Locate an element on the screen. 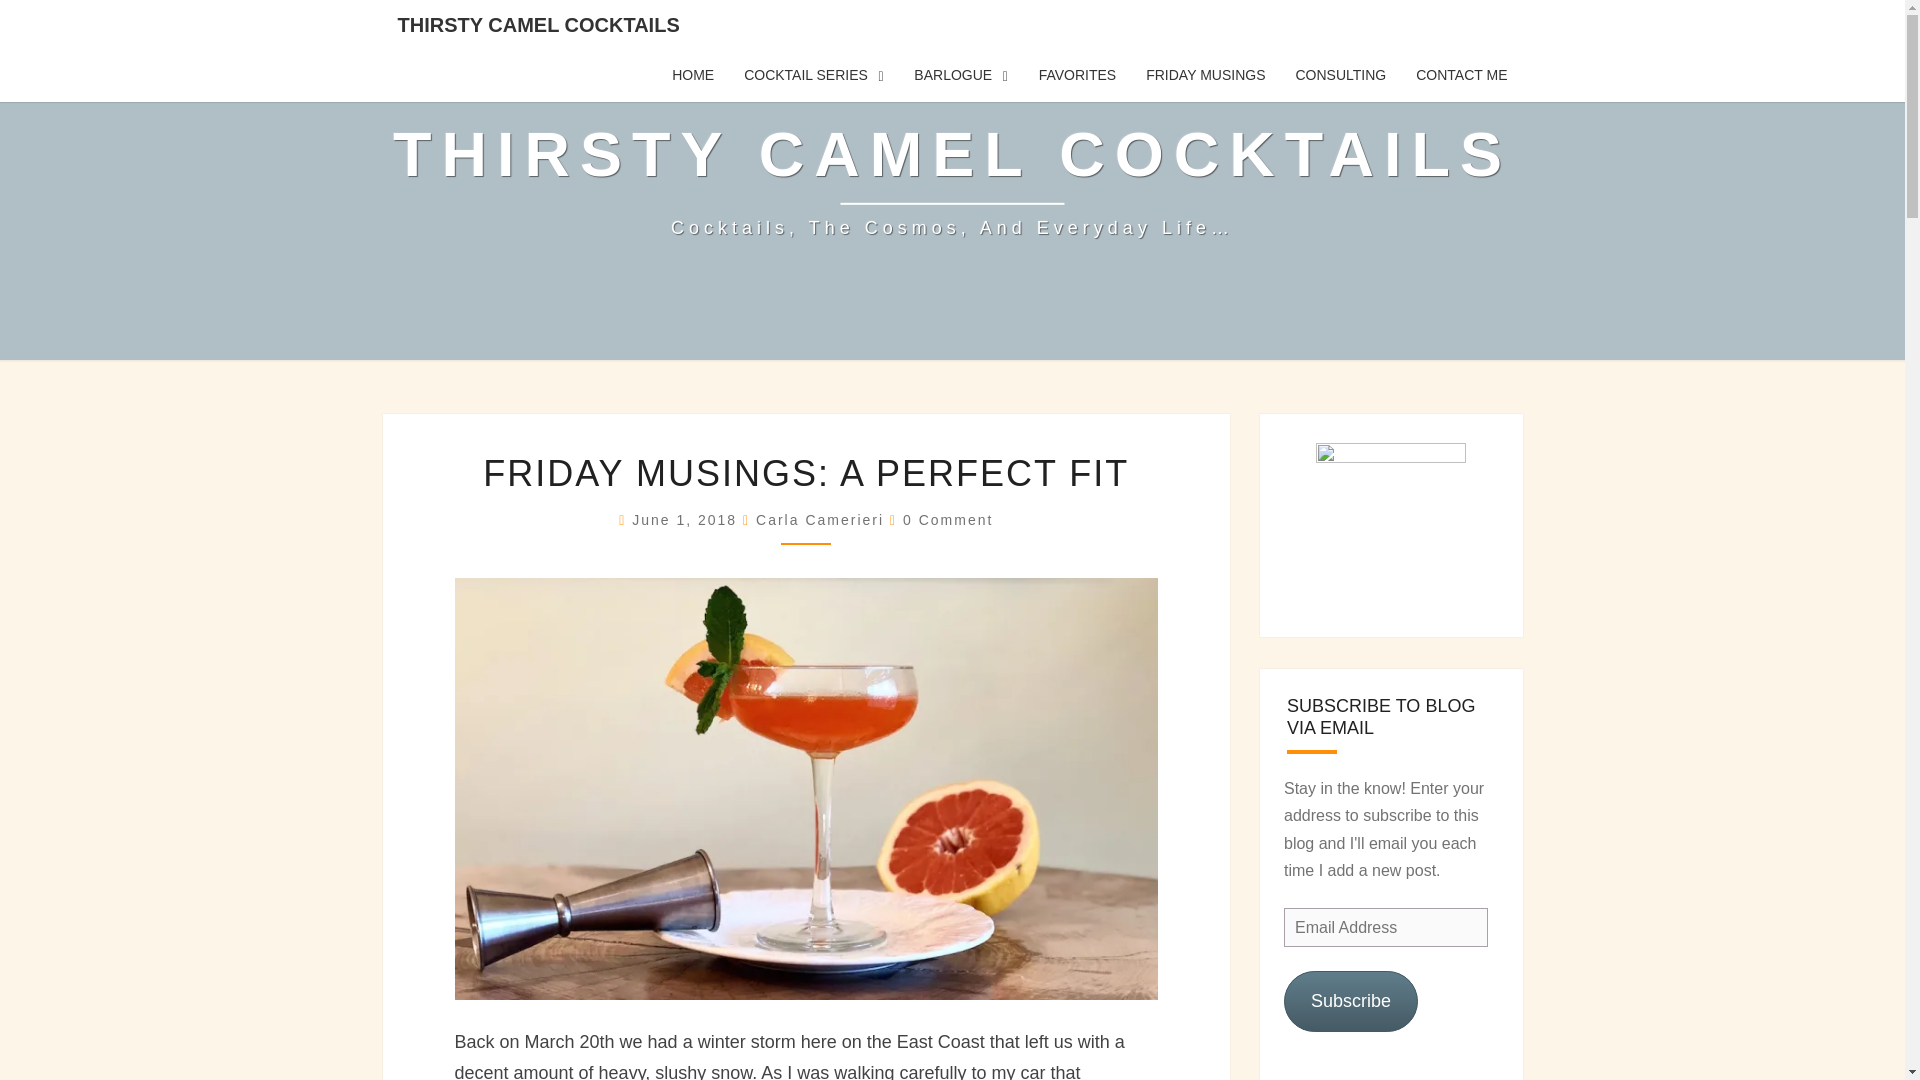 Image resolution: width=1920 pixels, height=1080 pixels. 3:03 am is located at coordinates (687, 520).